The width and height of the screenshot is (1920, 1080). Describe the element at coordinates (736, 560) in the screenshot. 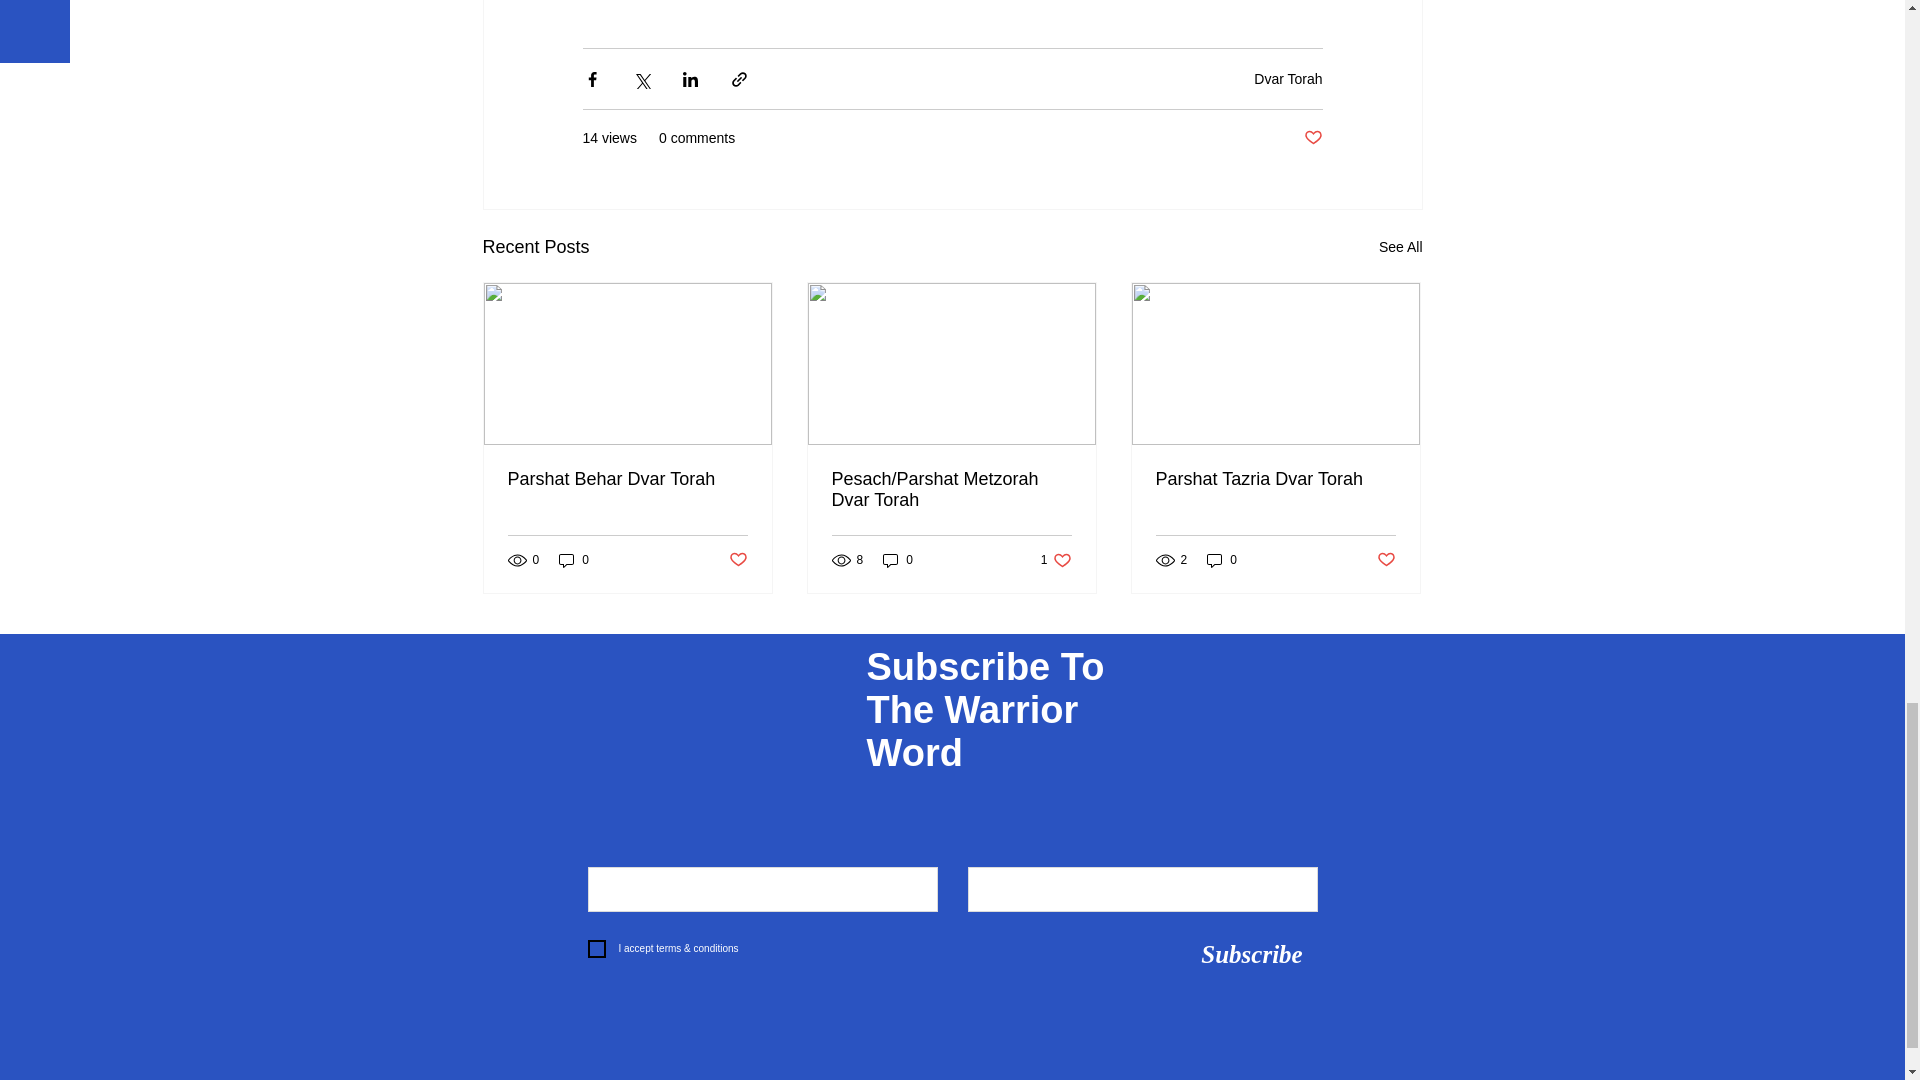

I see `Post not marked as liked` at that location.